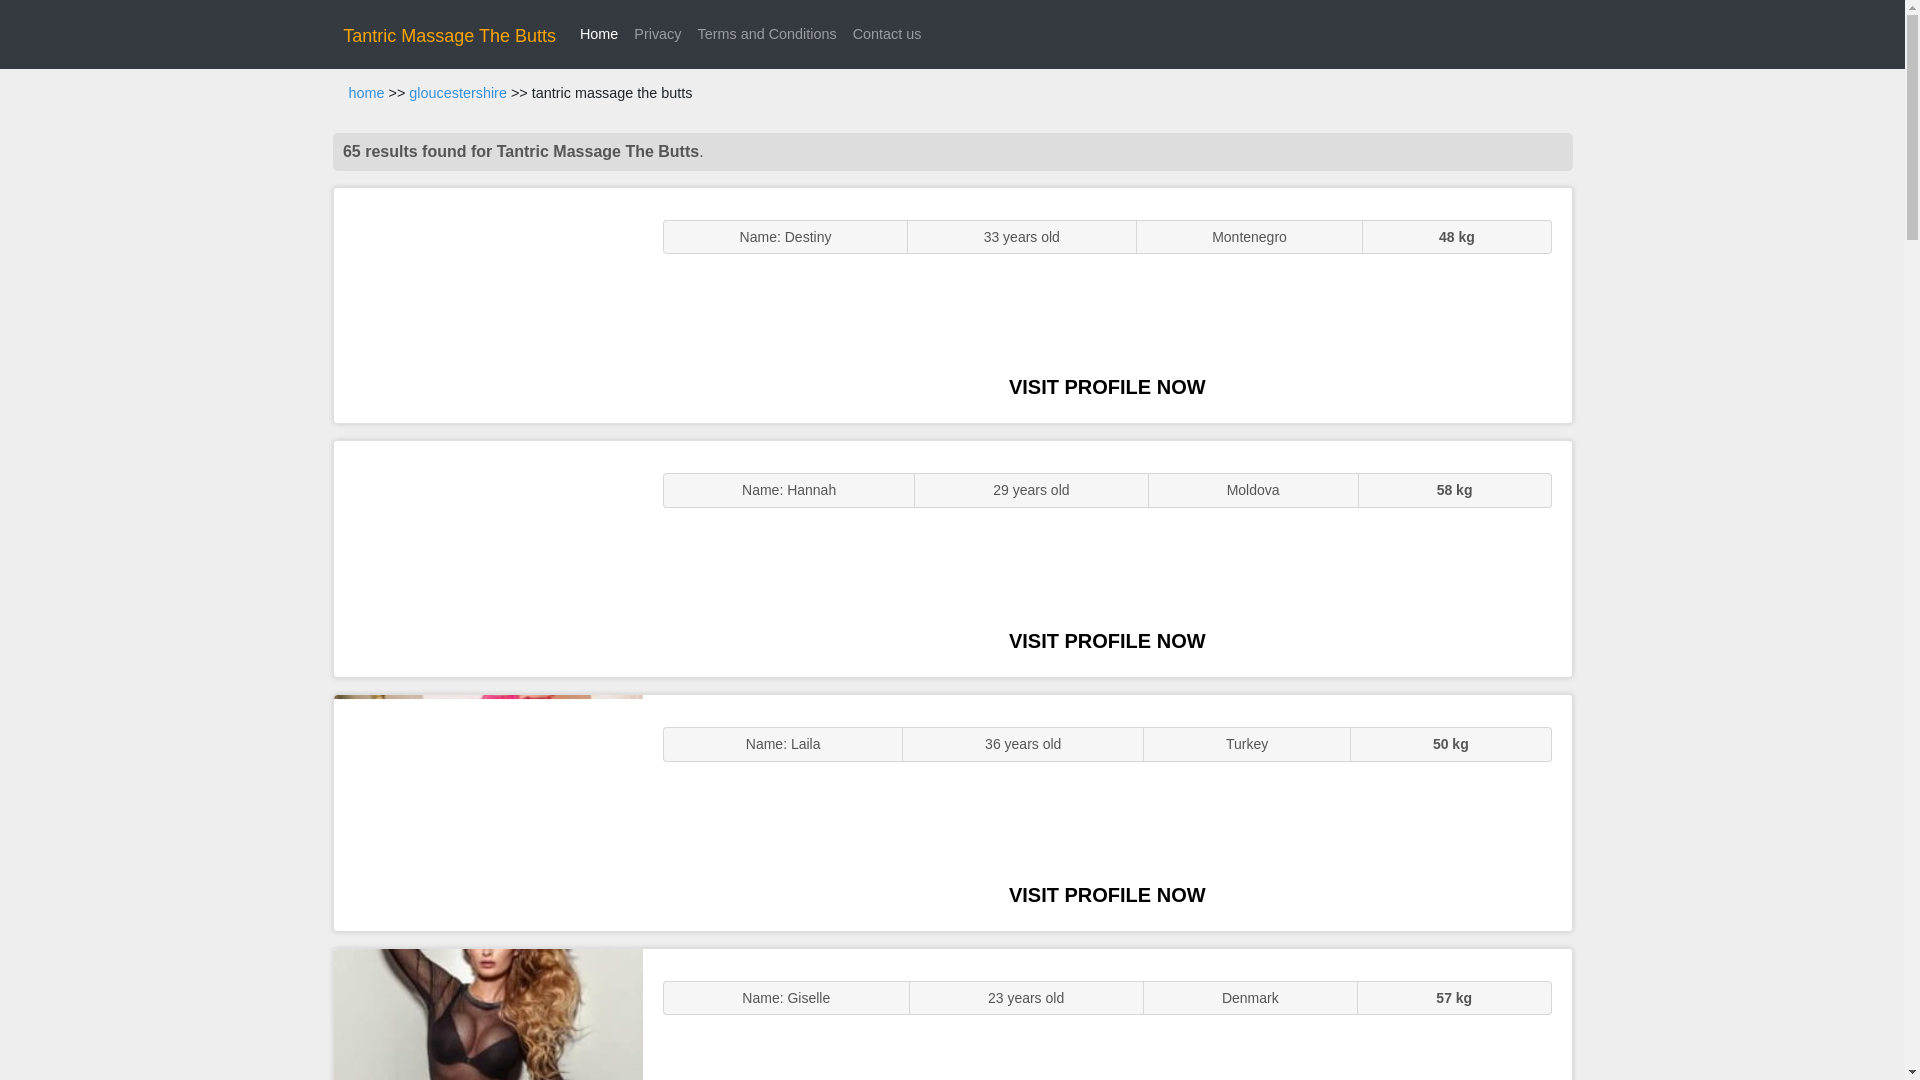 The image size is (1920, 1080). What do you see at coordinates (366, 93) in the screenshot?
I see `home` at bounding box center [366, 93].